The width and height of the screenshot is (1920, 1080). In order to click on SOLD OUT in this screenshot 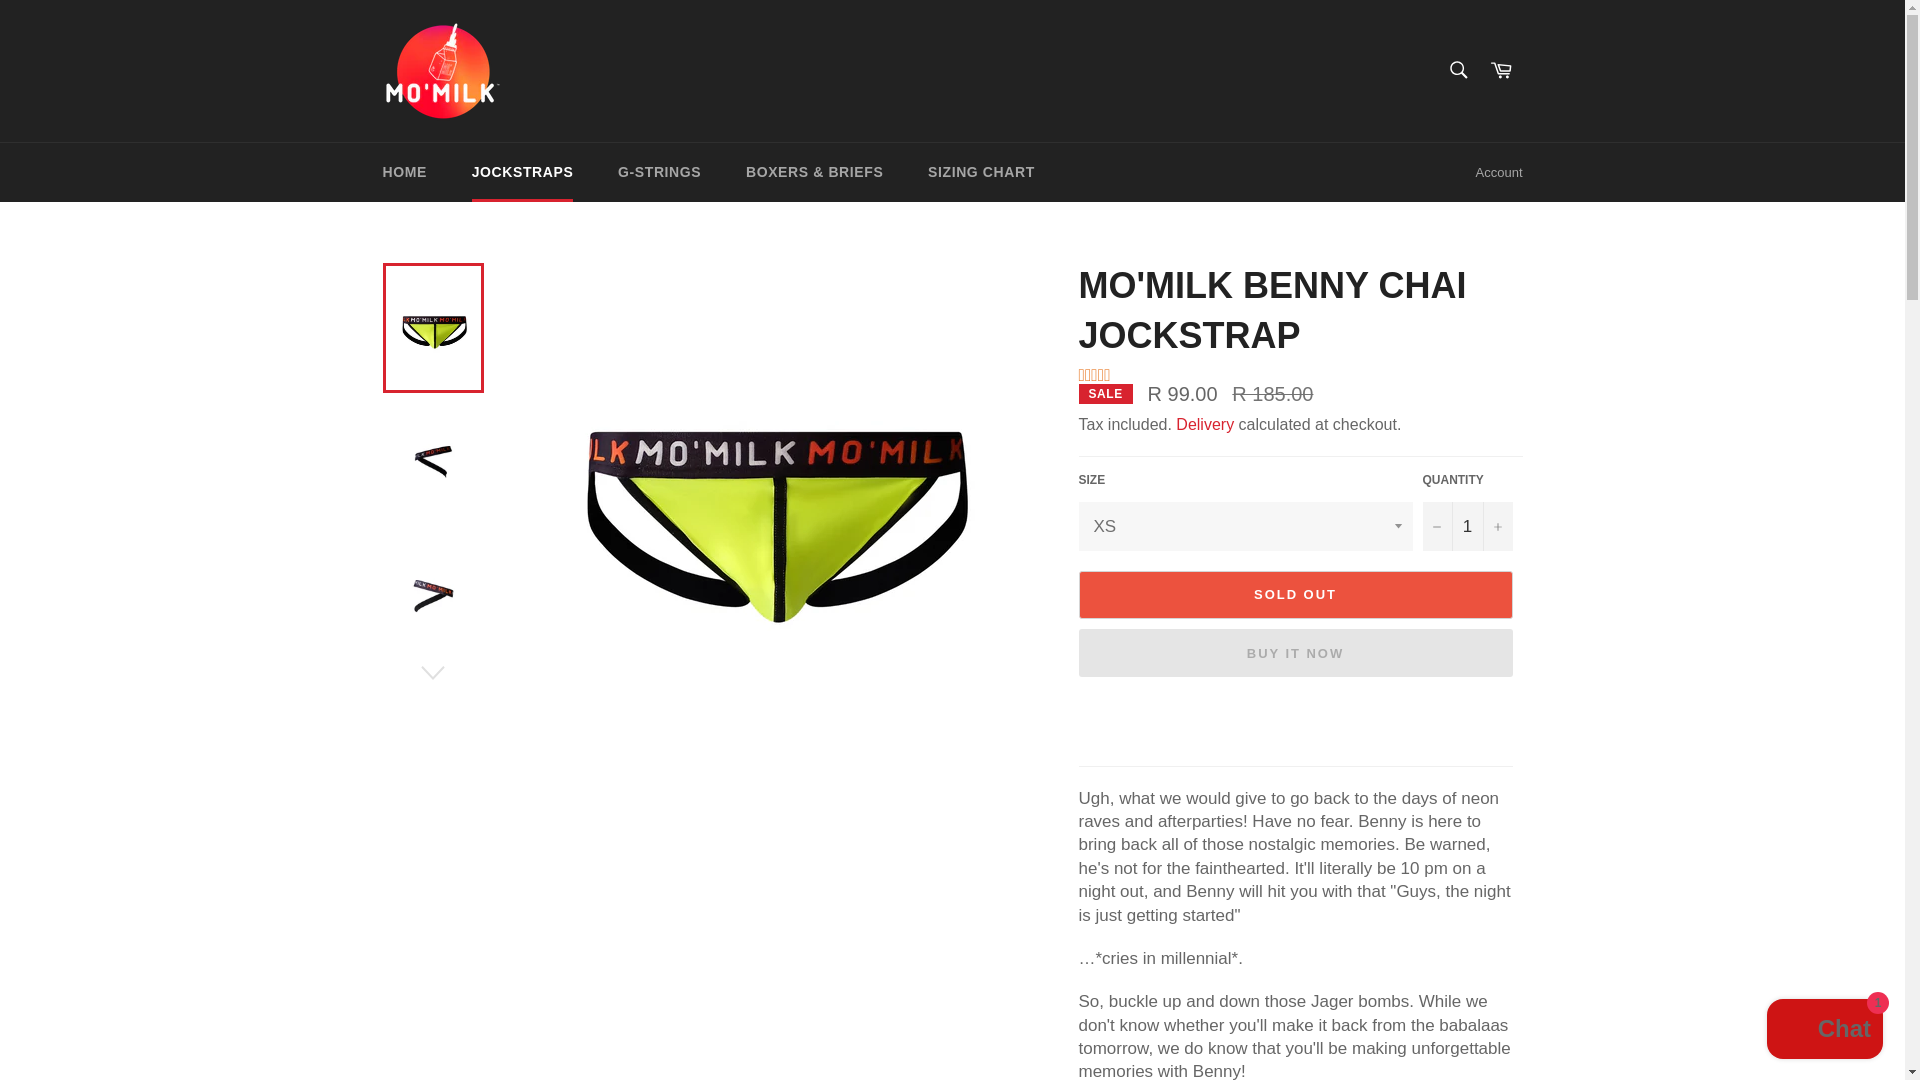, I will do `click(1294, 594)`.